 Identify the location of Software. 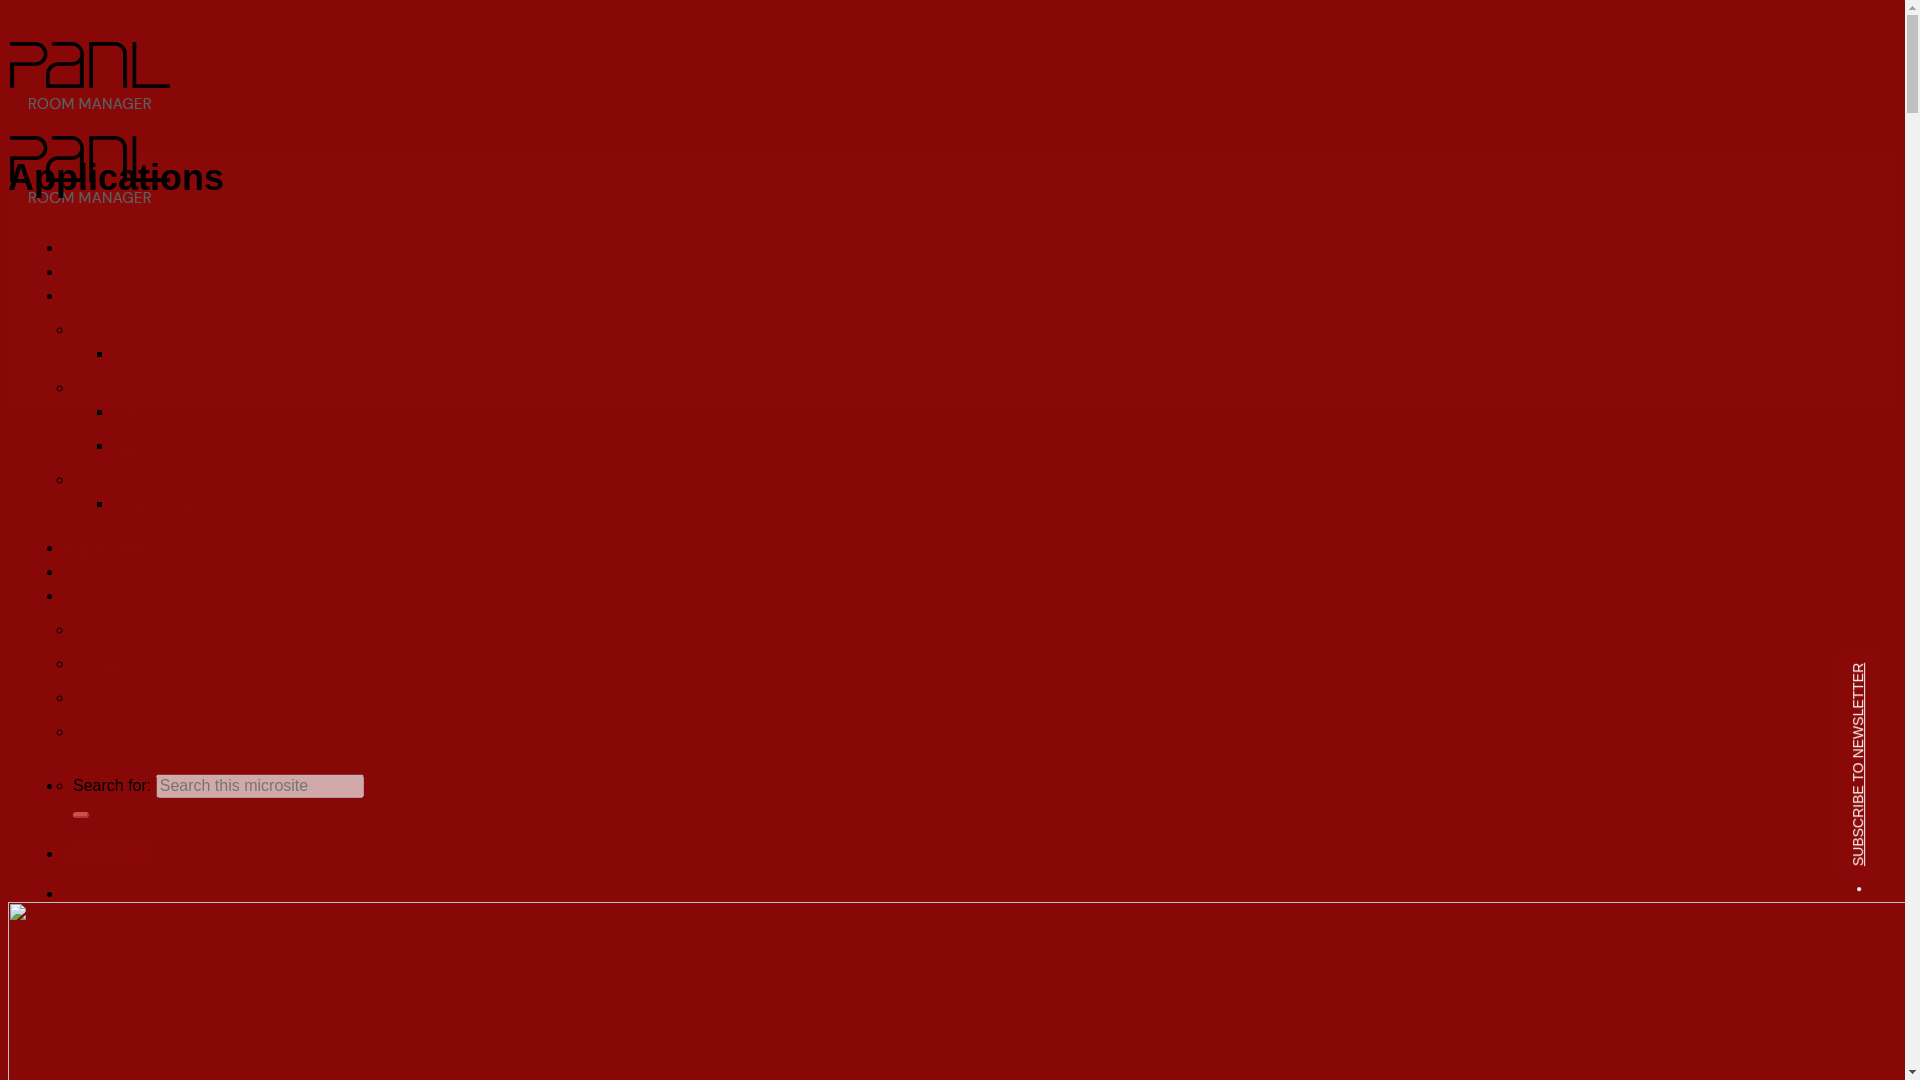
(94, 570).